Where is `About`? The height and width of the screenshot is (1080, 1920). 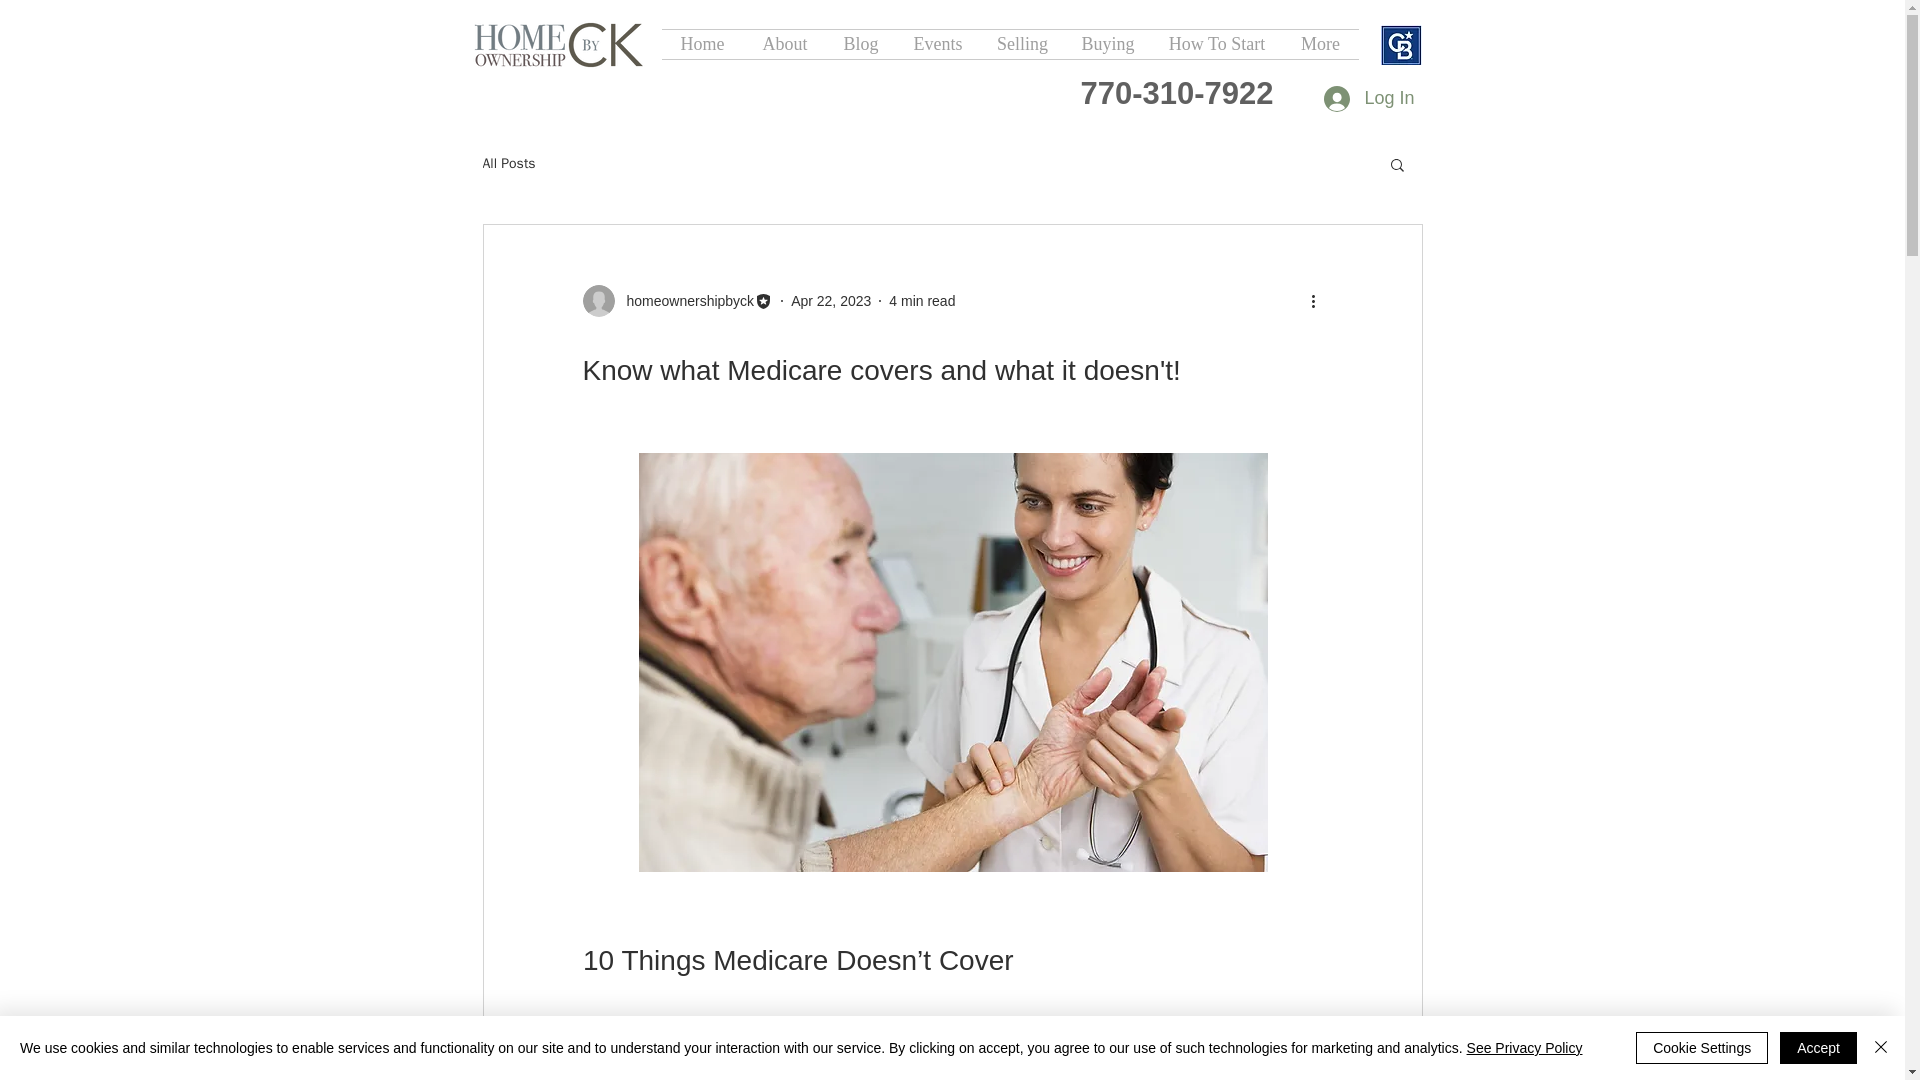
About is located at coordinates (786, 44).